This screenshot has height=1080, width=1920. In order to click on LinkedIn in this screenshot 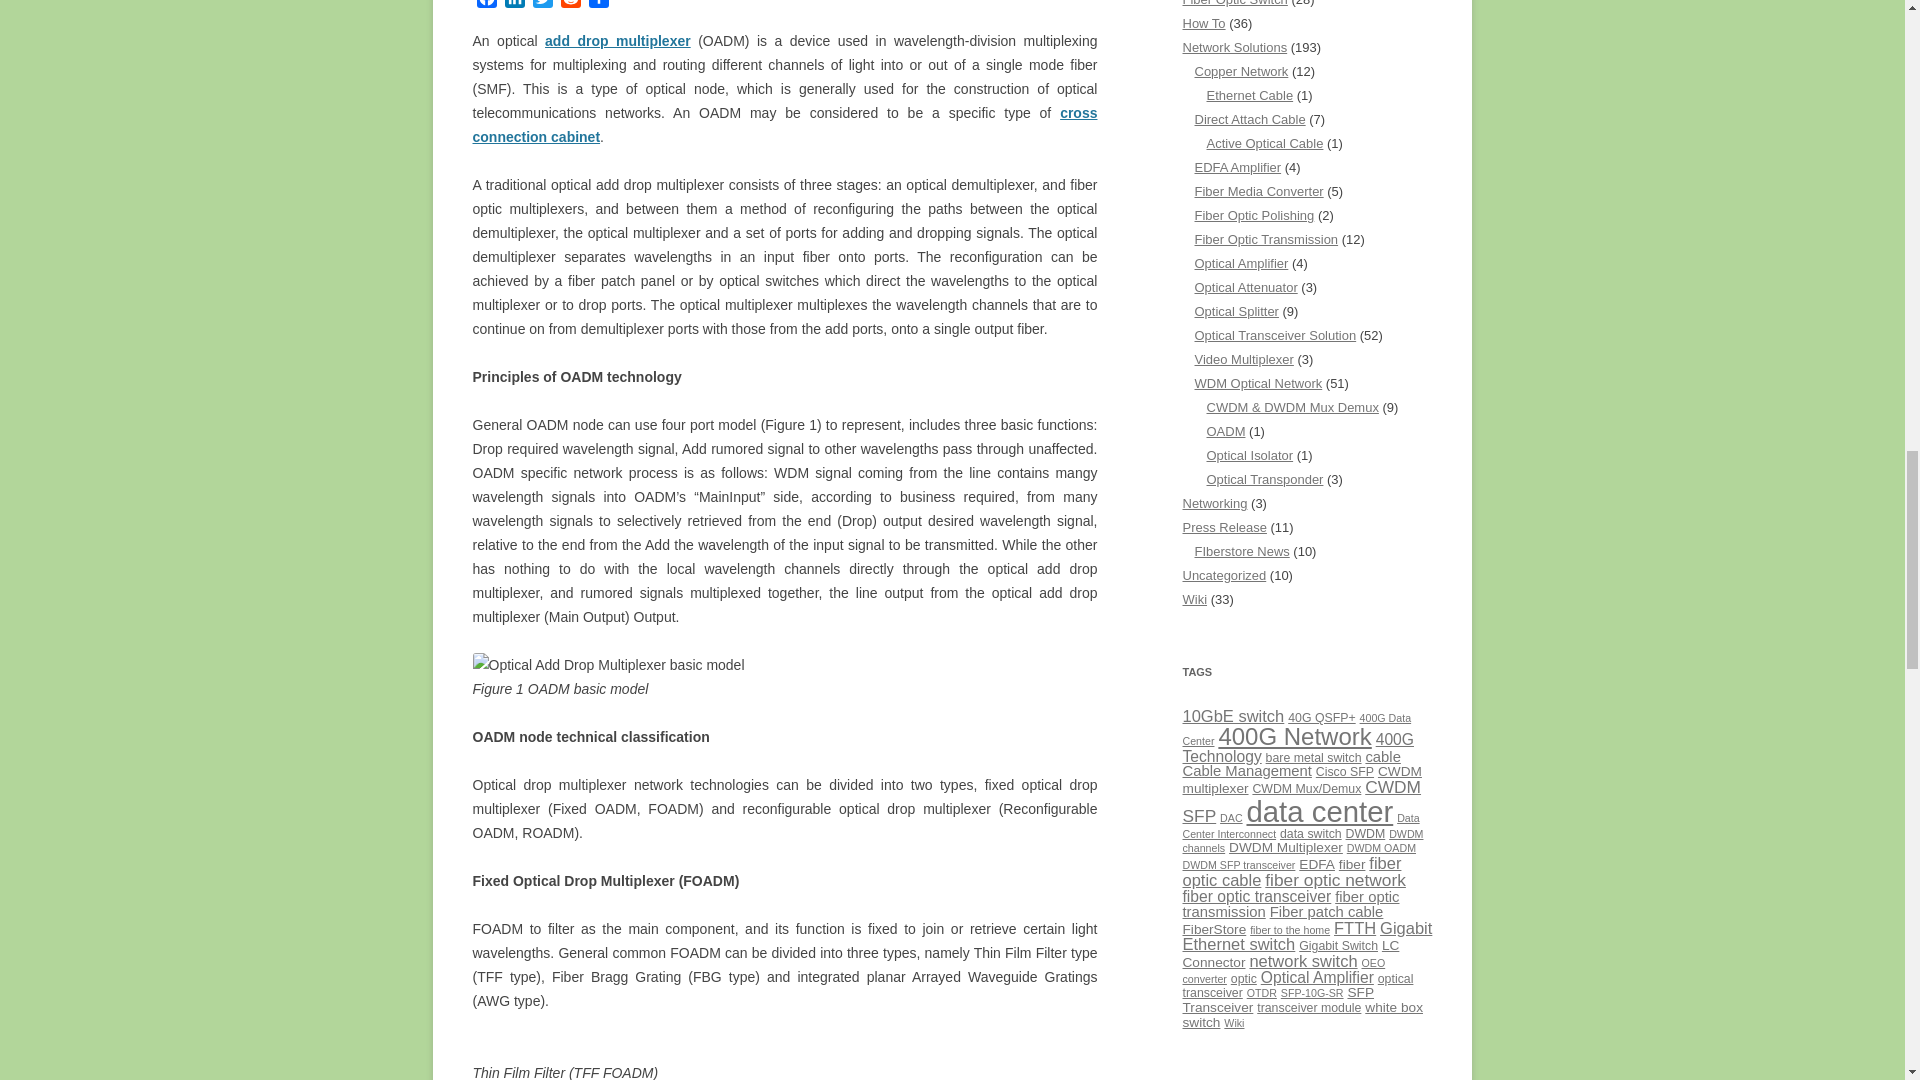, I will do `click(514, 6)`.